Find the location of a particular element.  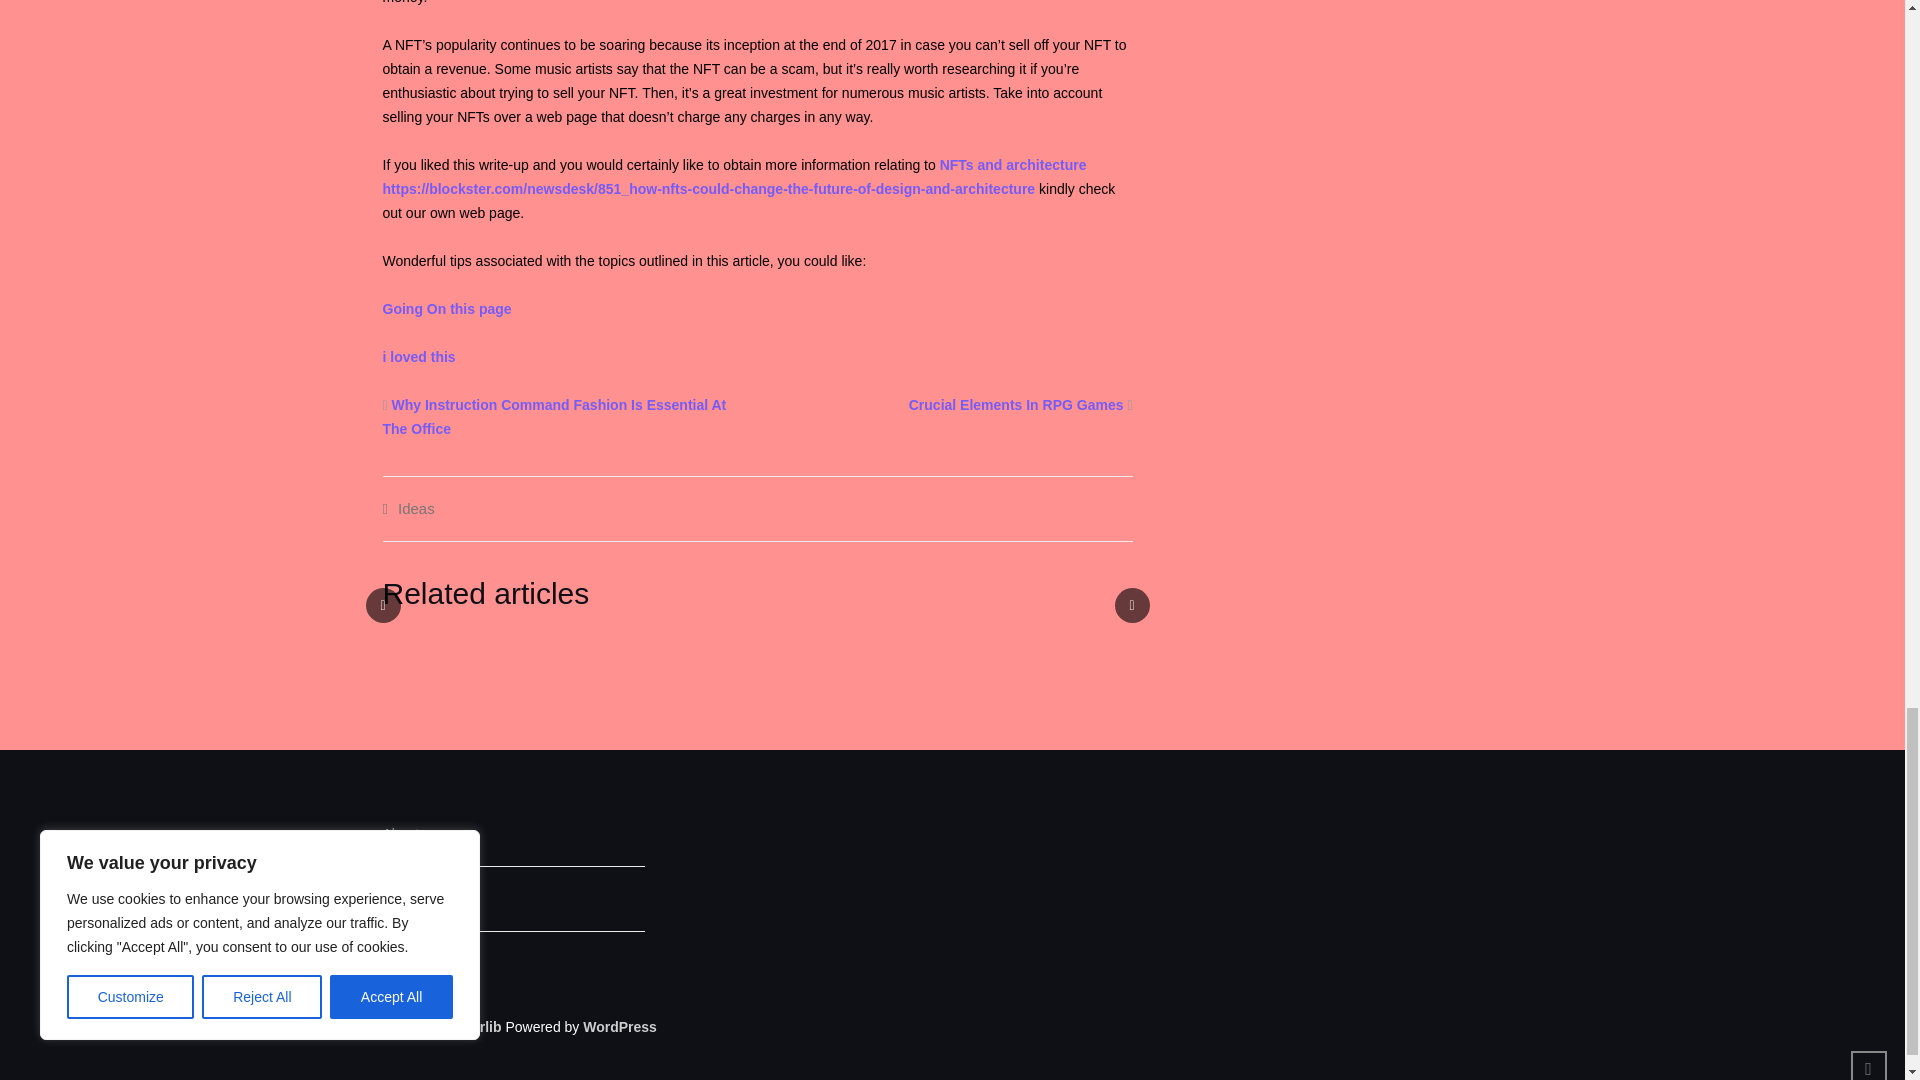

Crucial Elements In RPG Games is located at coordinates (1016, 404).